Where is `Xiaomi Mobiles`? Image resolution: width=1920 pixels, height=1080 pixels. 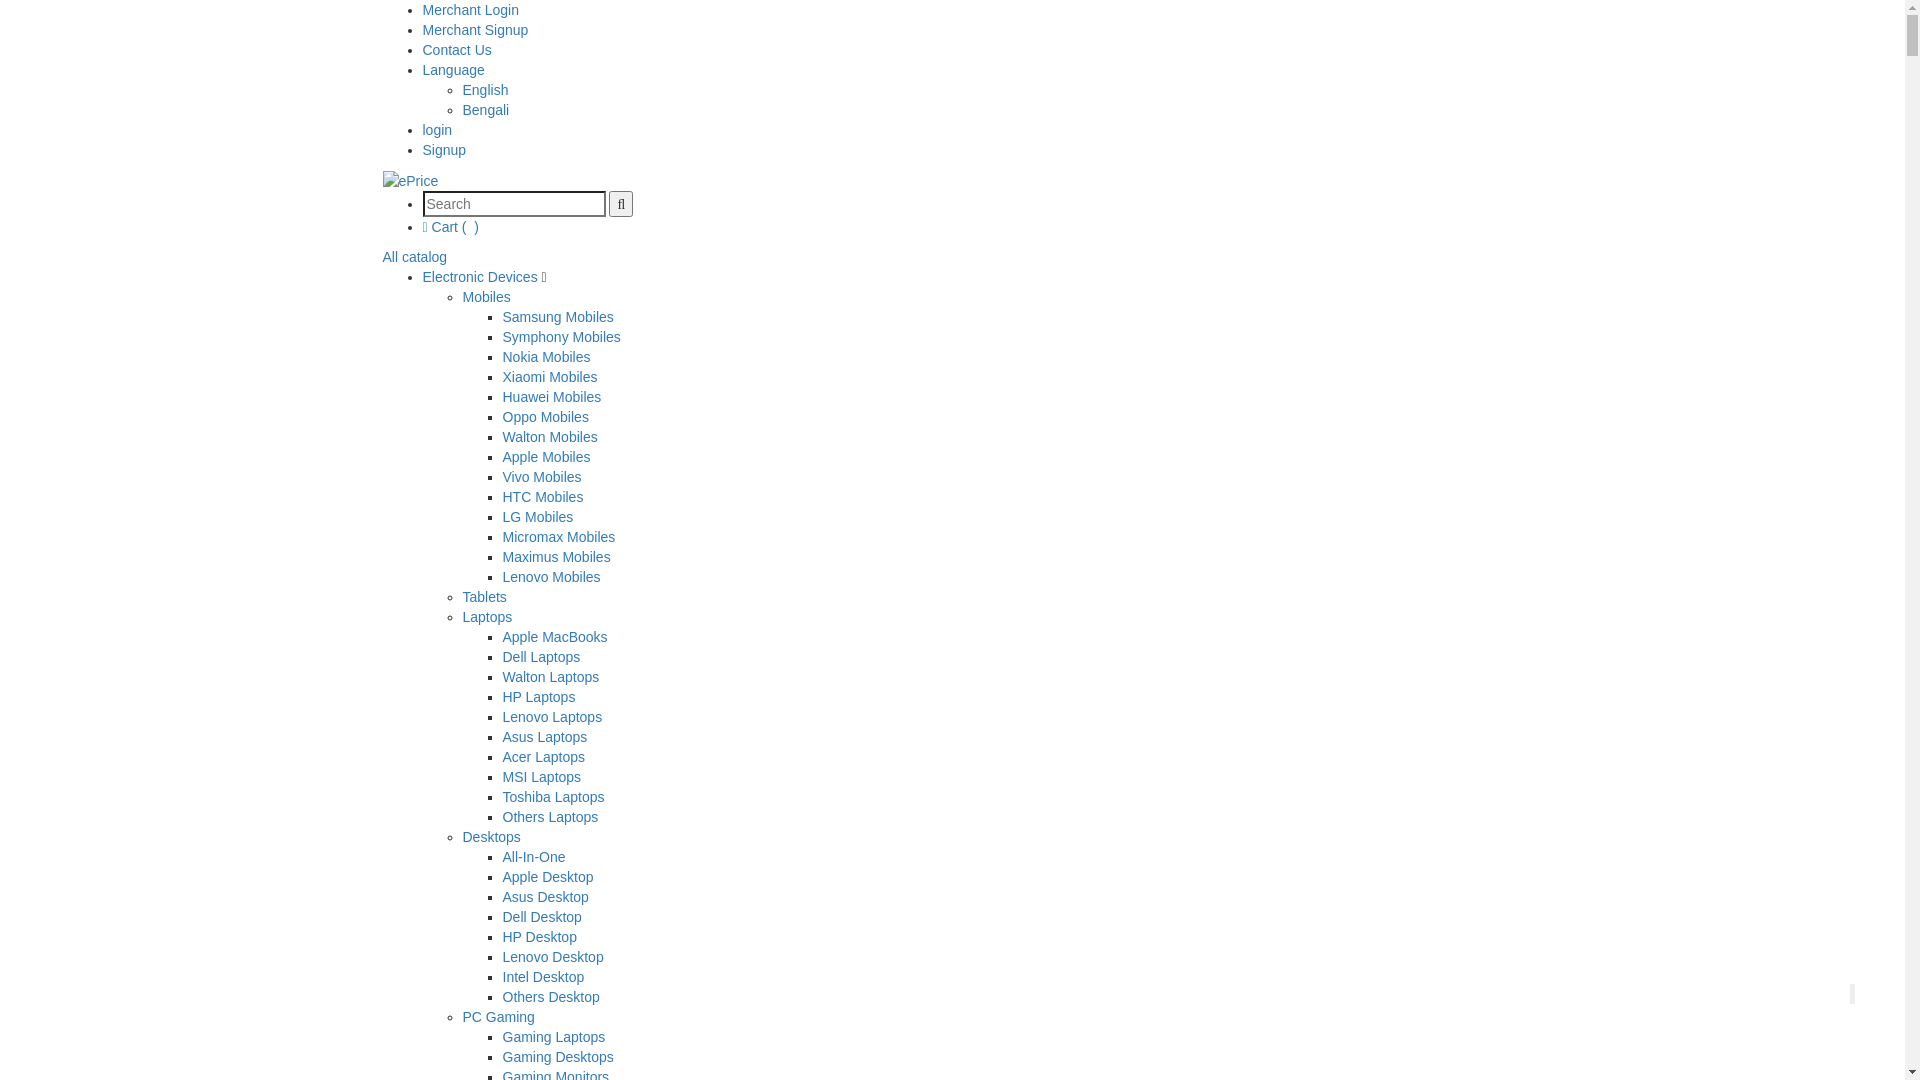
Xiaomi Mobiles is located at coordinates (550, 376).